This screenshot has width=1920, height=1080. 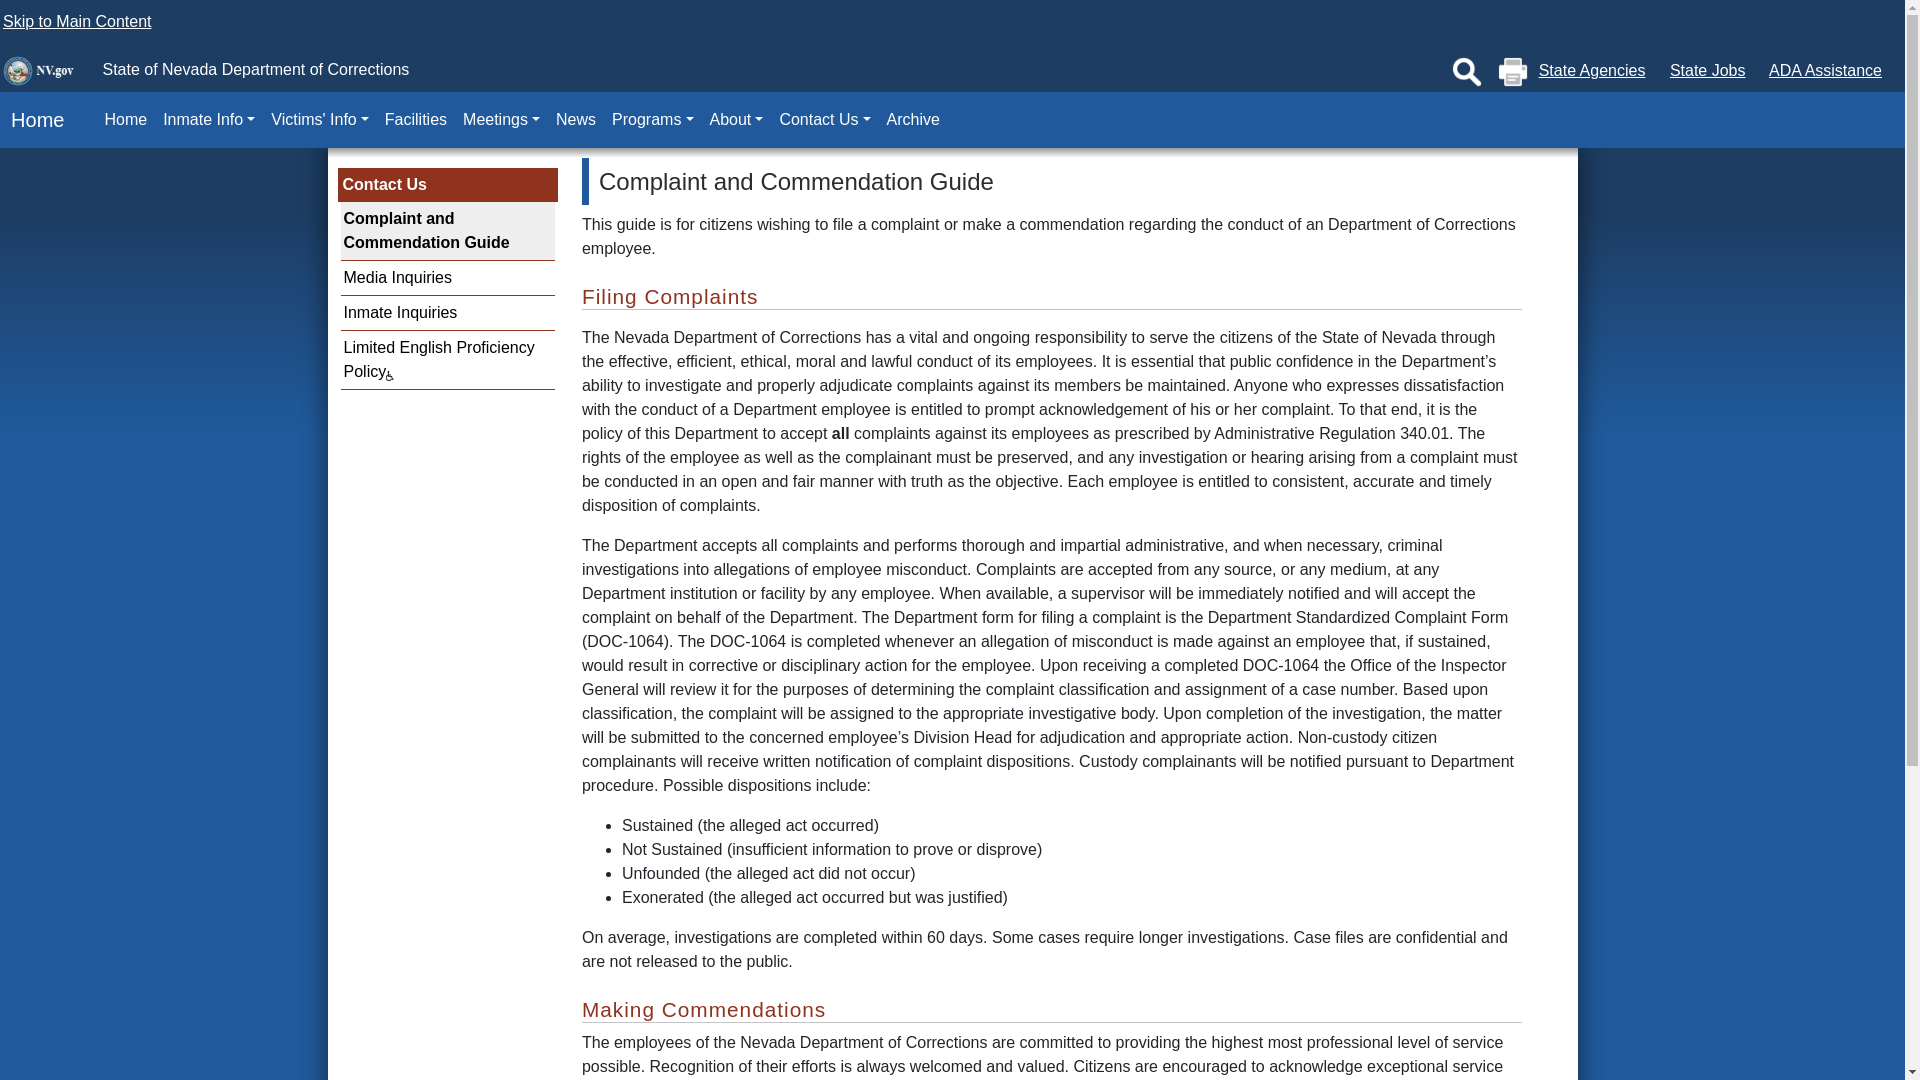 I want to click on Skip to Main Content, so click(x=77, y=21).